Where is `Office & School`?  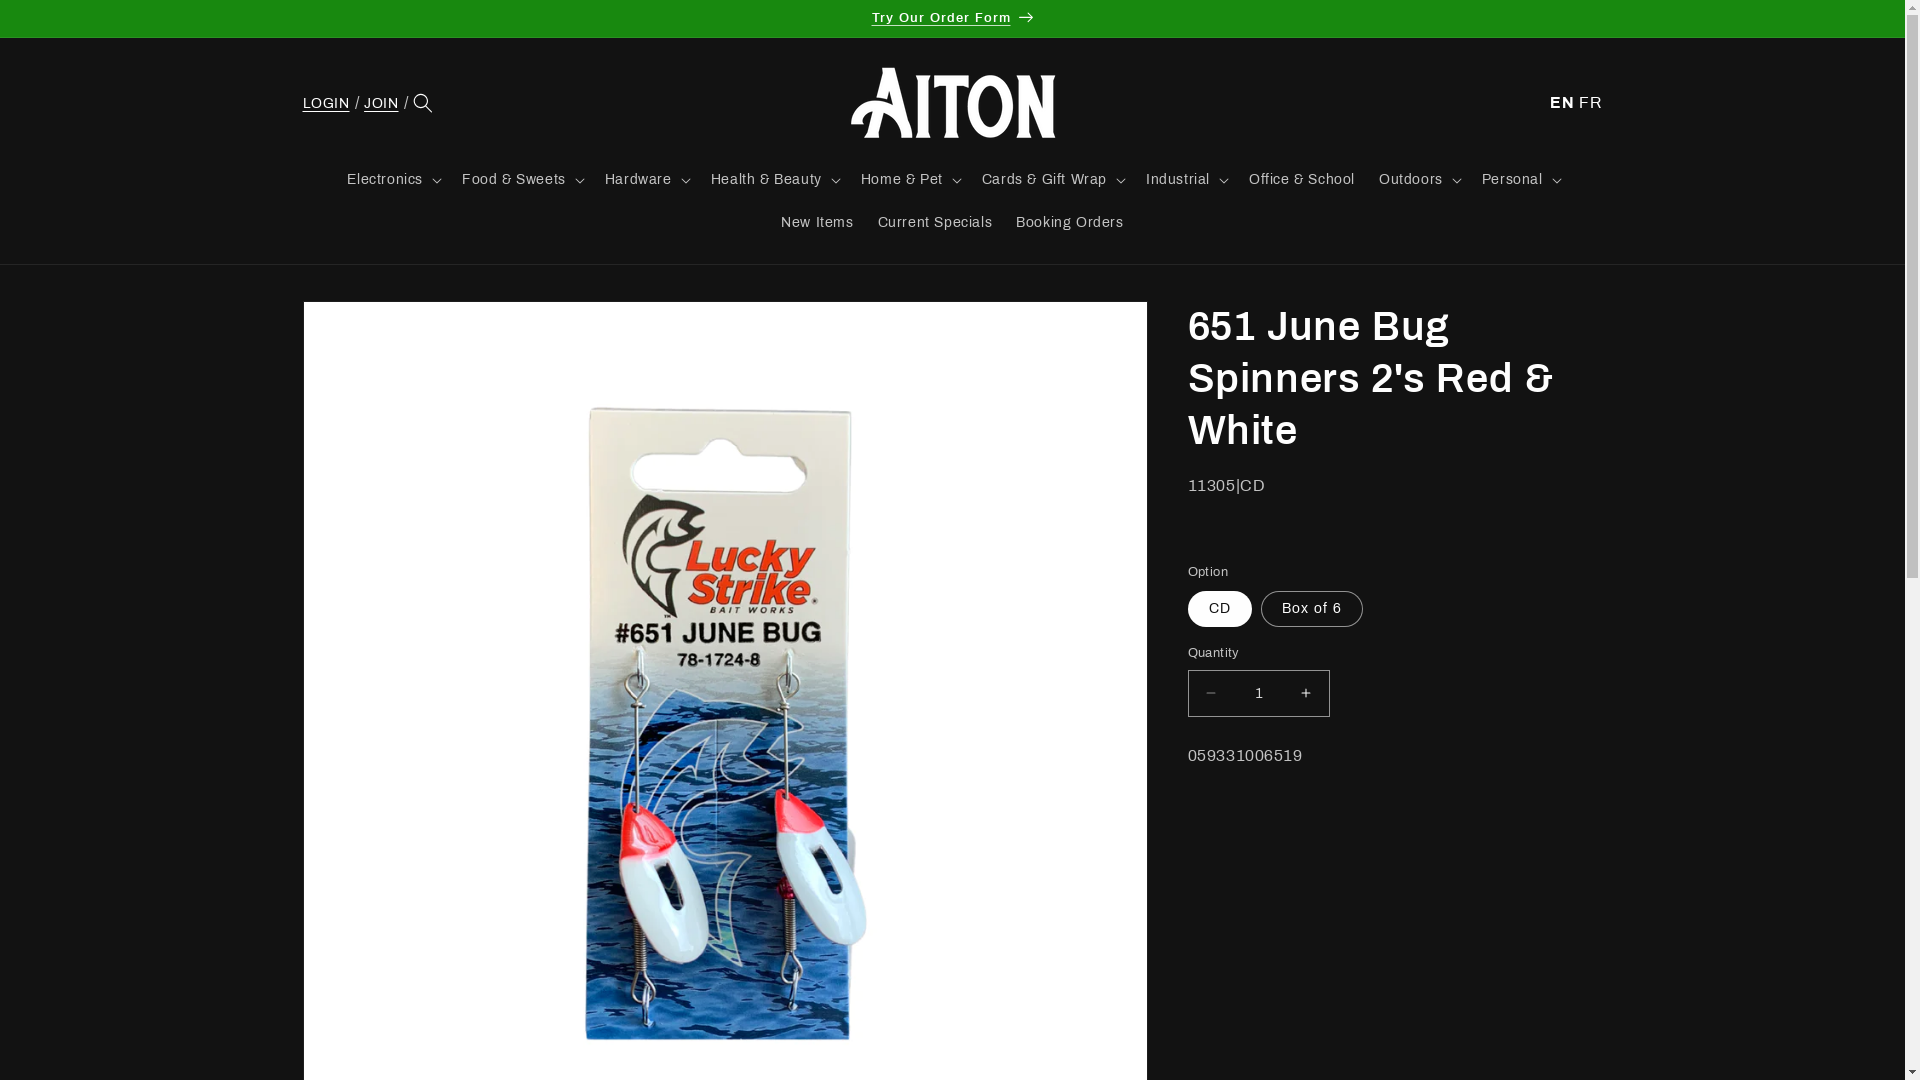
Office & School is located at coordinates (1302, 180).